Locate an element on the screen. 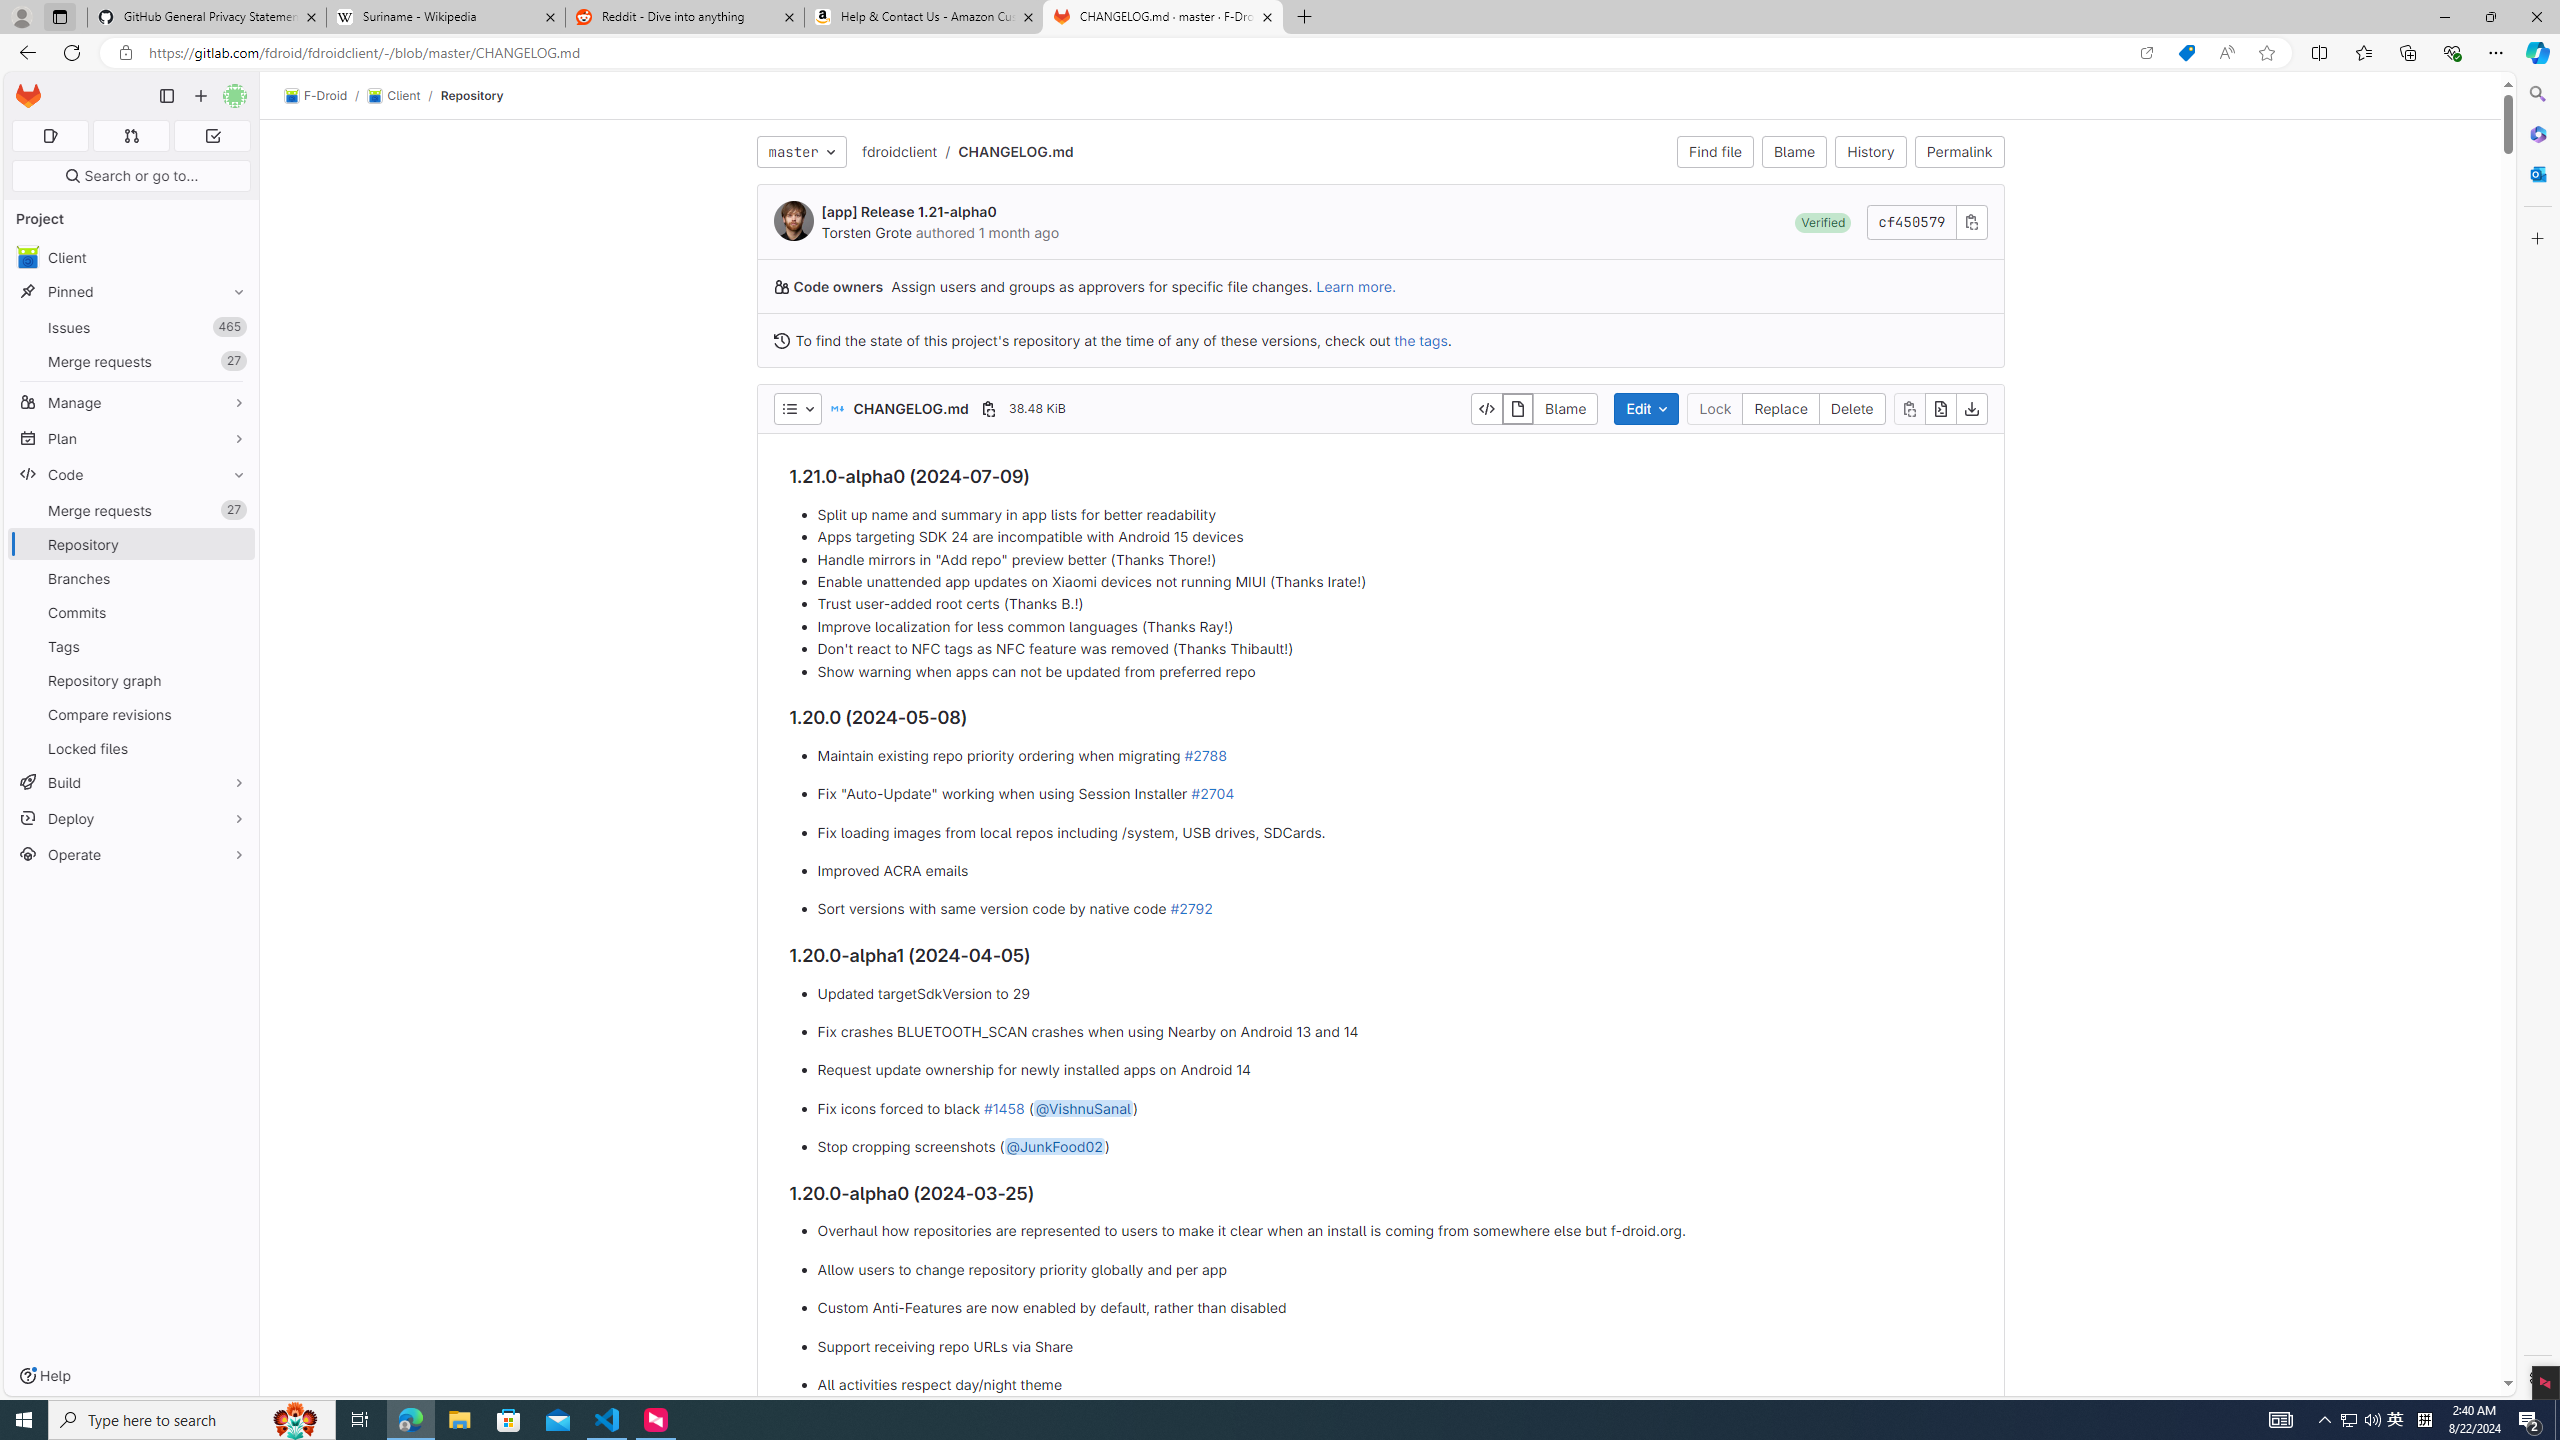  Issues 465 is located at coordinates (132, 328).